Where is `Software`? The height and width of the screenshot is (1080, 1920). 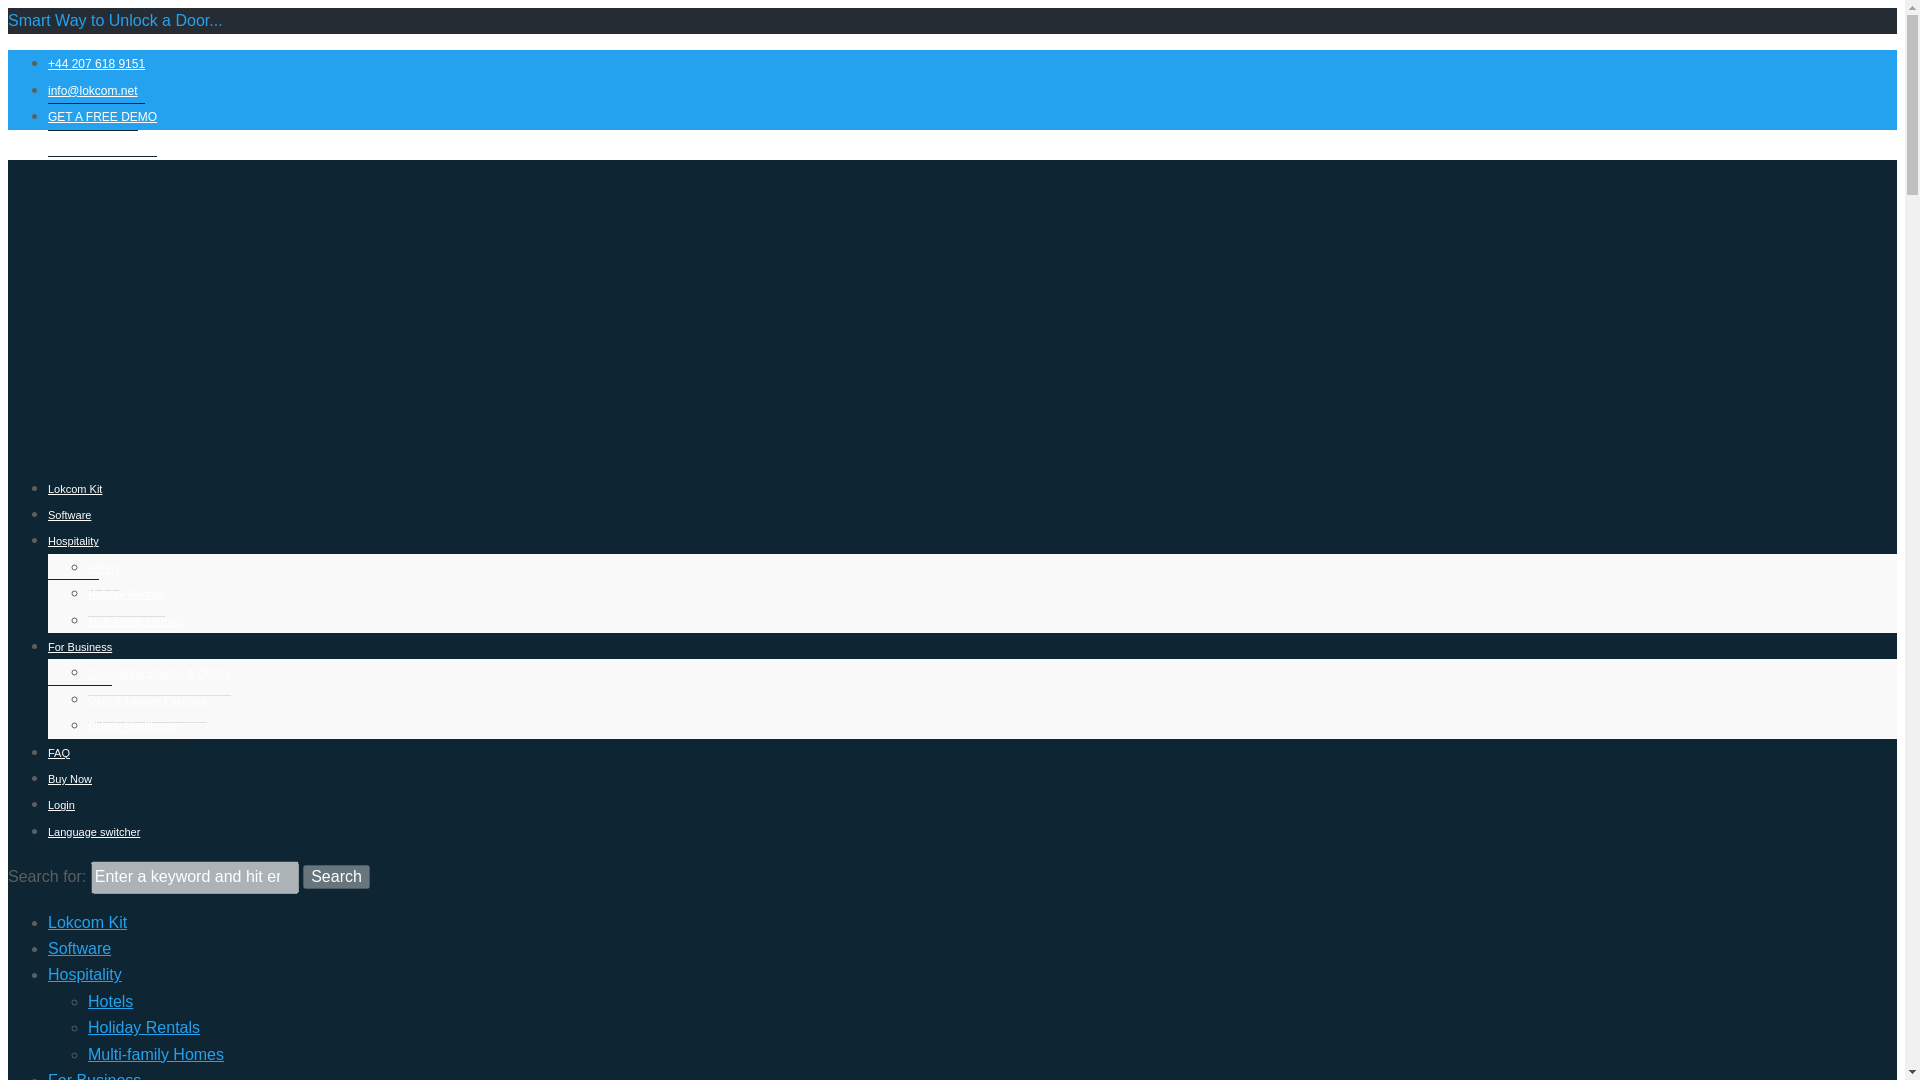 Software is located at coordinates (80, 948).